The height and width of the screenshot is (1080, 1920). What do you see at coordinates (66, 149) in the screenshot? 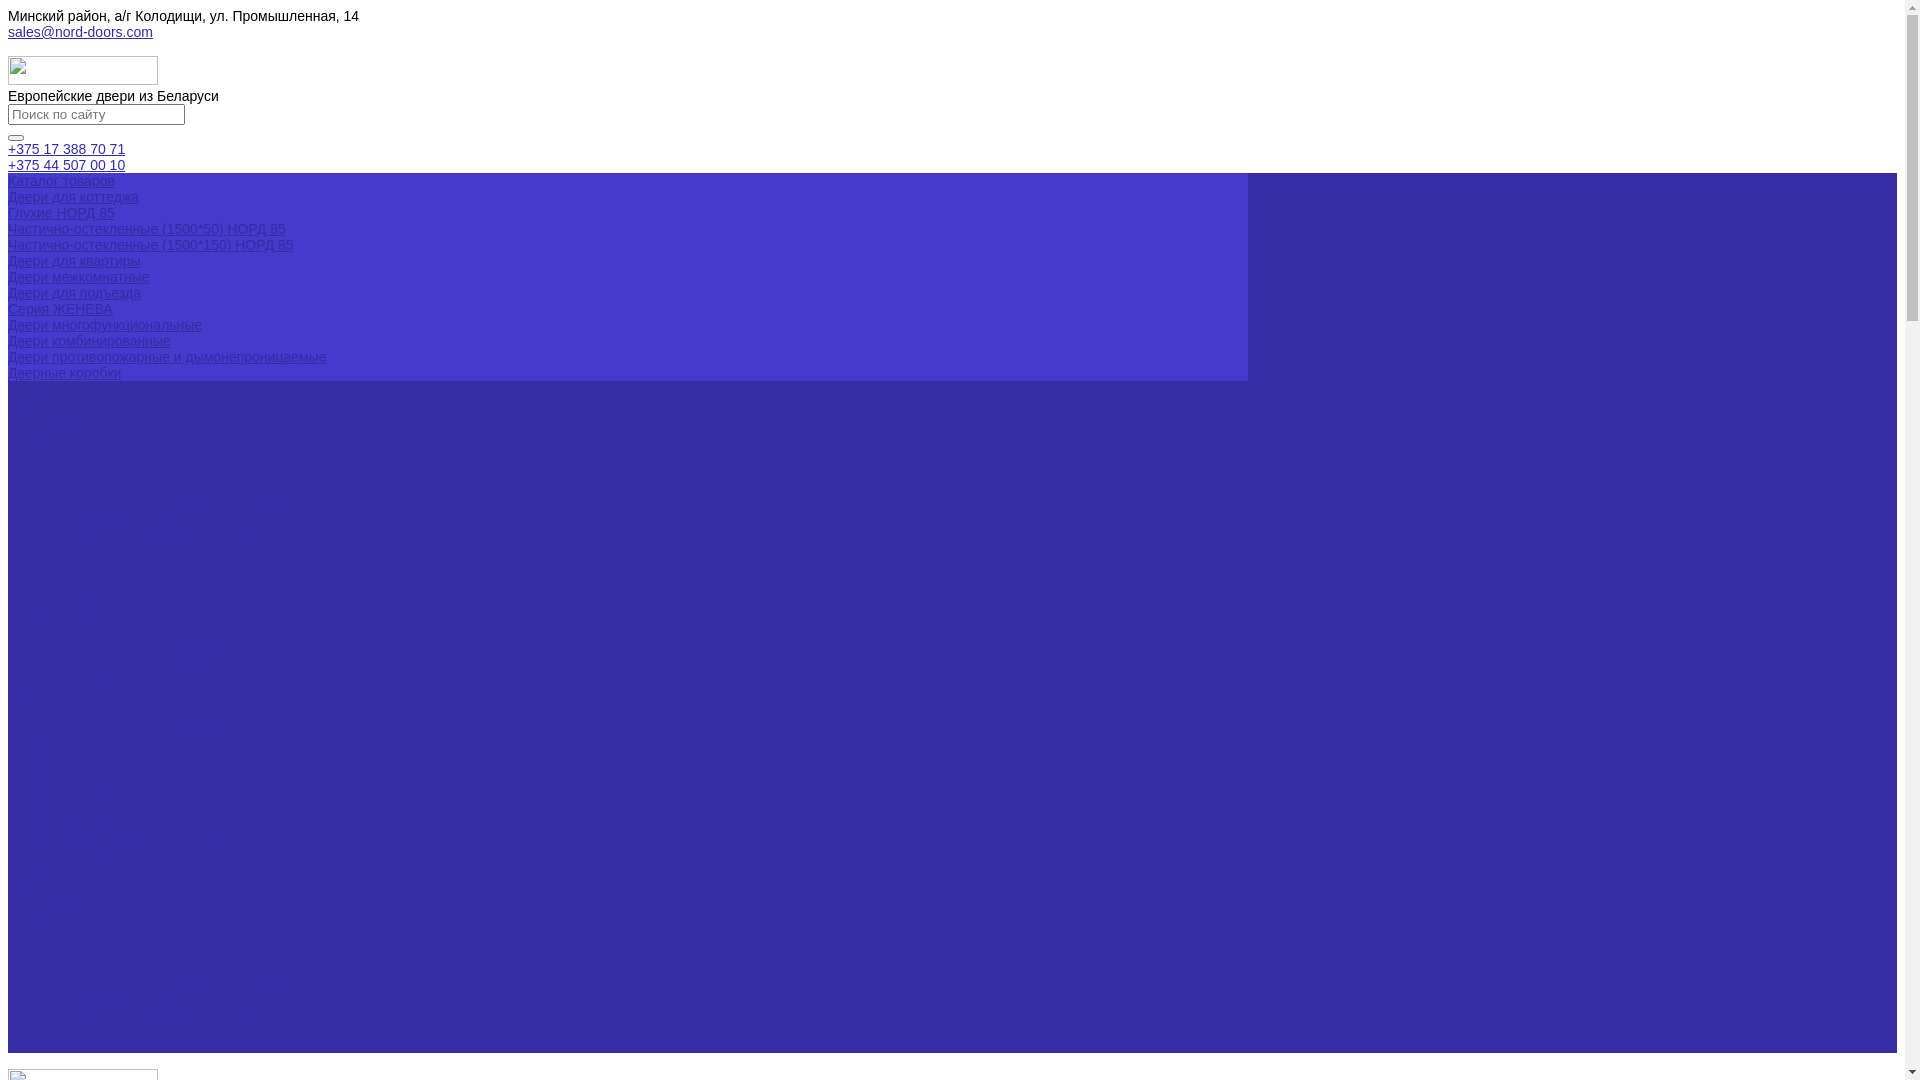
I see `+375 17 388 70 71` at bounding box center [66, 149].